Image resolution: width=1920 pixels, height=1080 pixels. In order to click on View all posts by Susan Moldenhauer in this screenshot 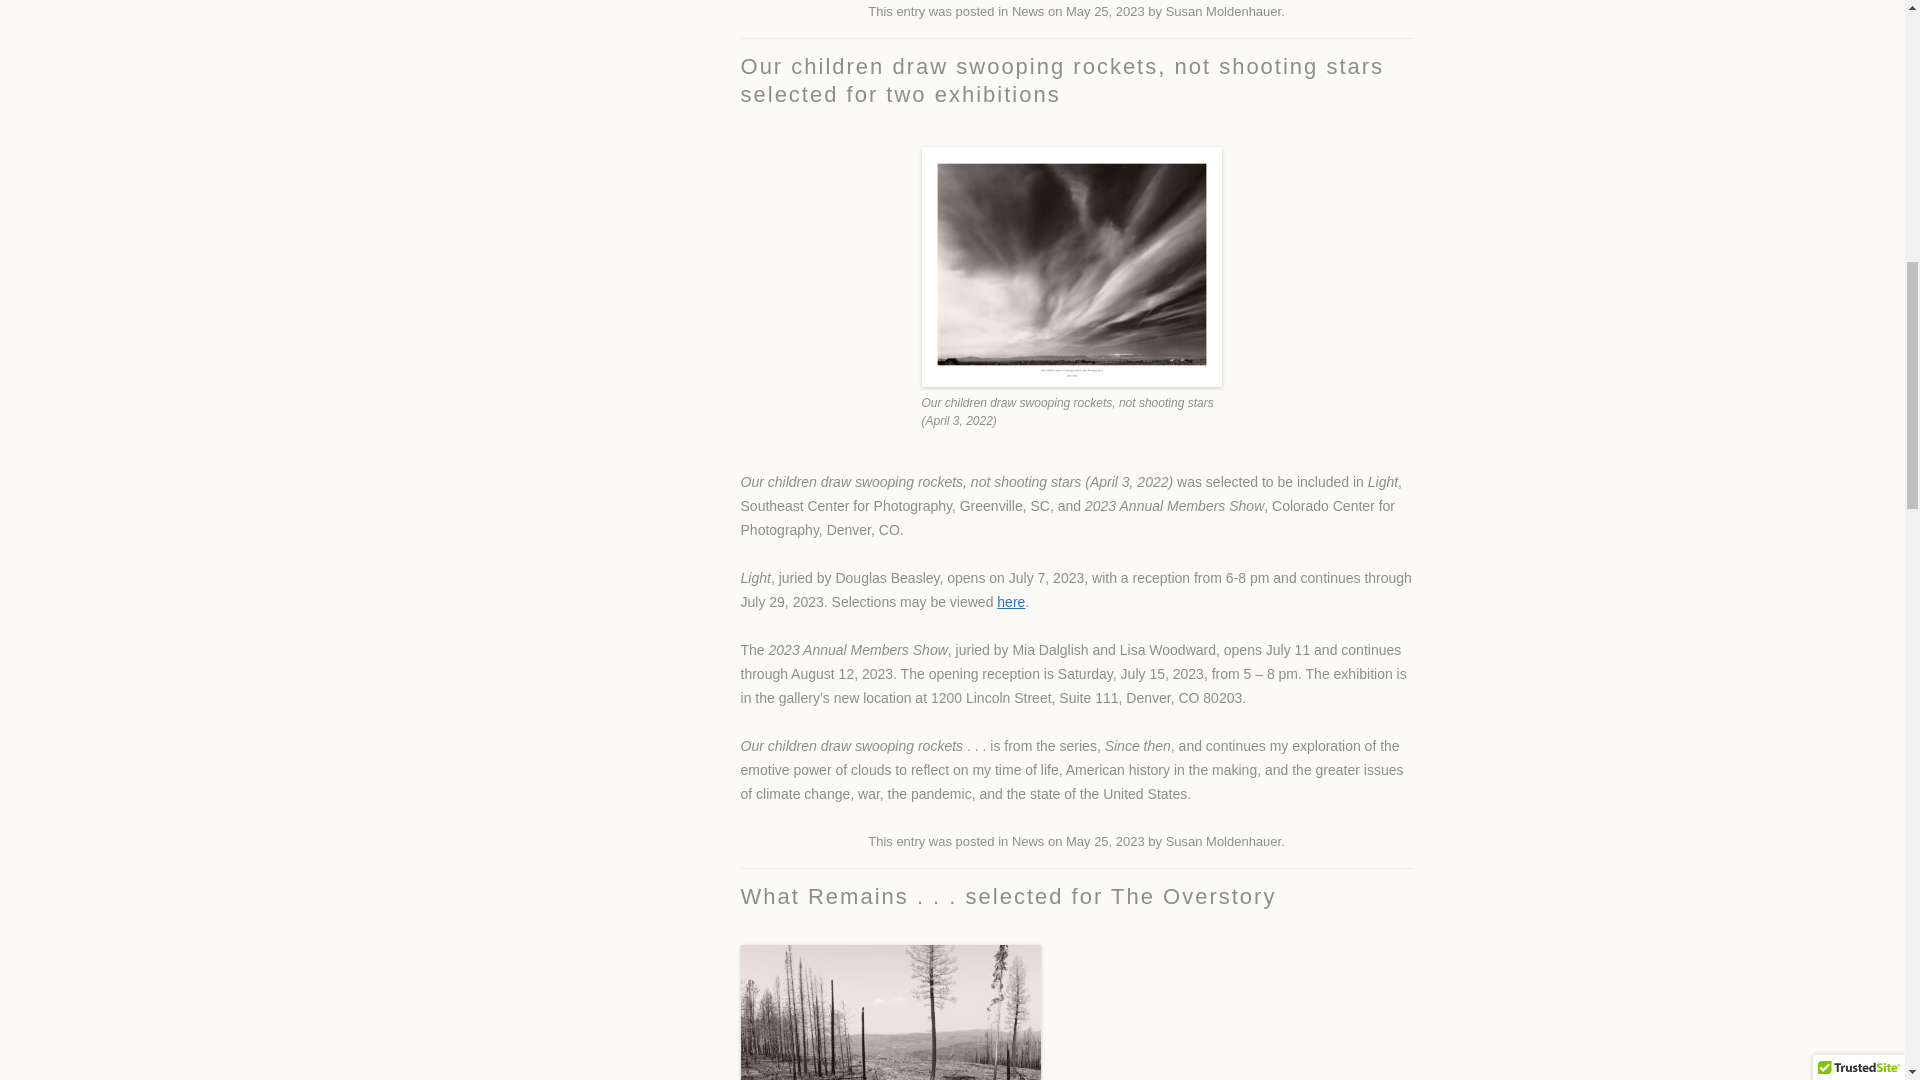, I will do `click(1224, 840)`.